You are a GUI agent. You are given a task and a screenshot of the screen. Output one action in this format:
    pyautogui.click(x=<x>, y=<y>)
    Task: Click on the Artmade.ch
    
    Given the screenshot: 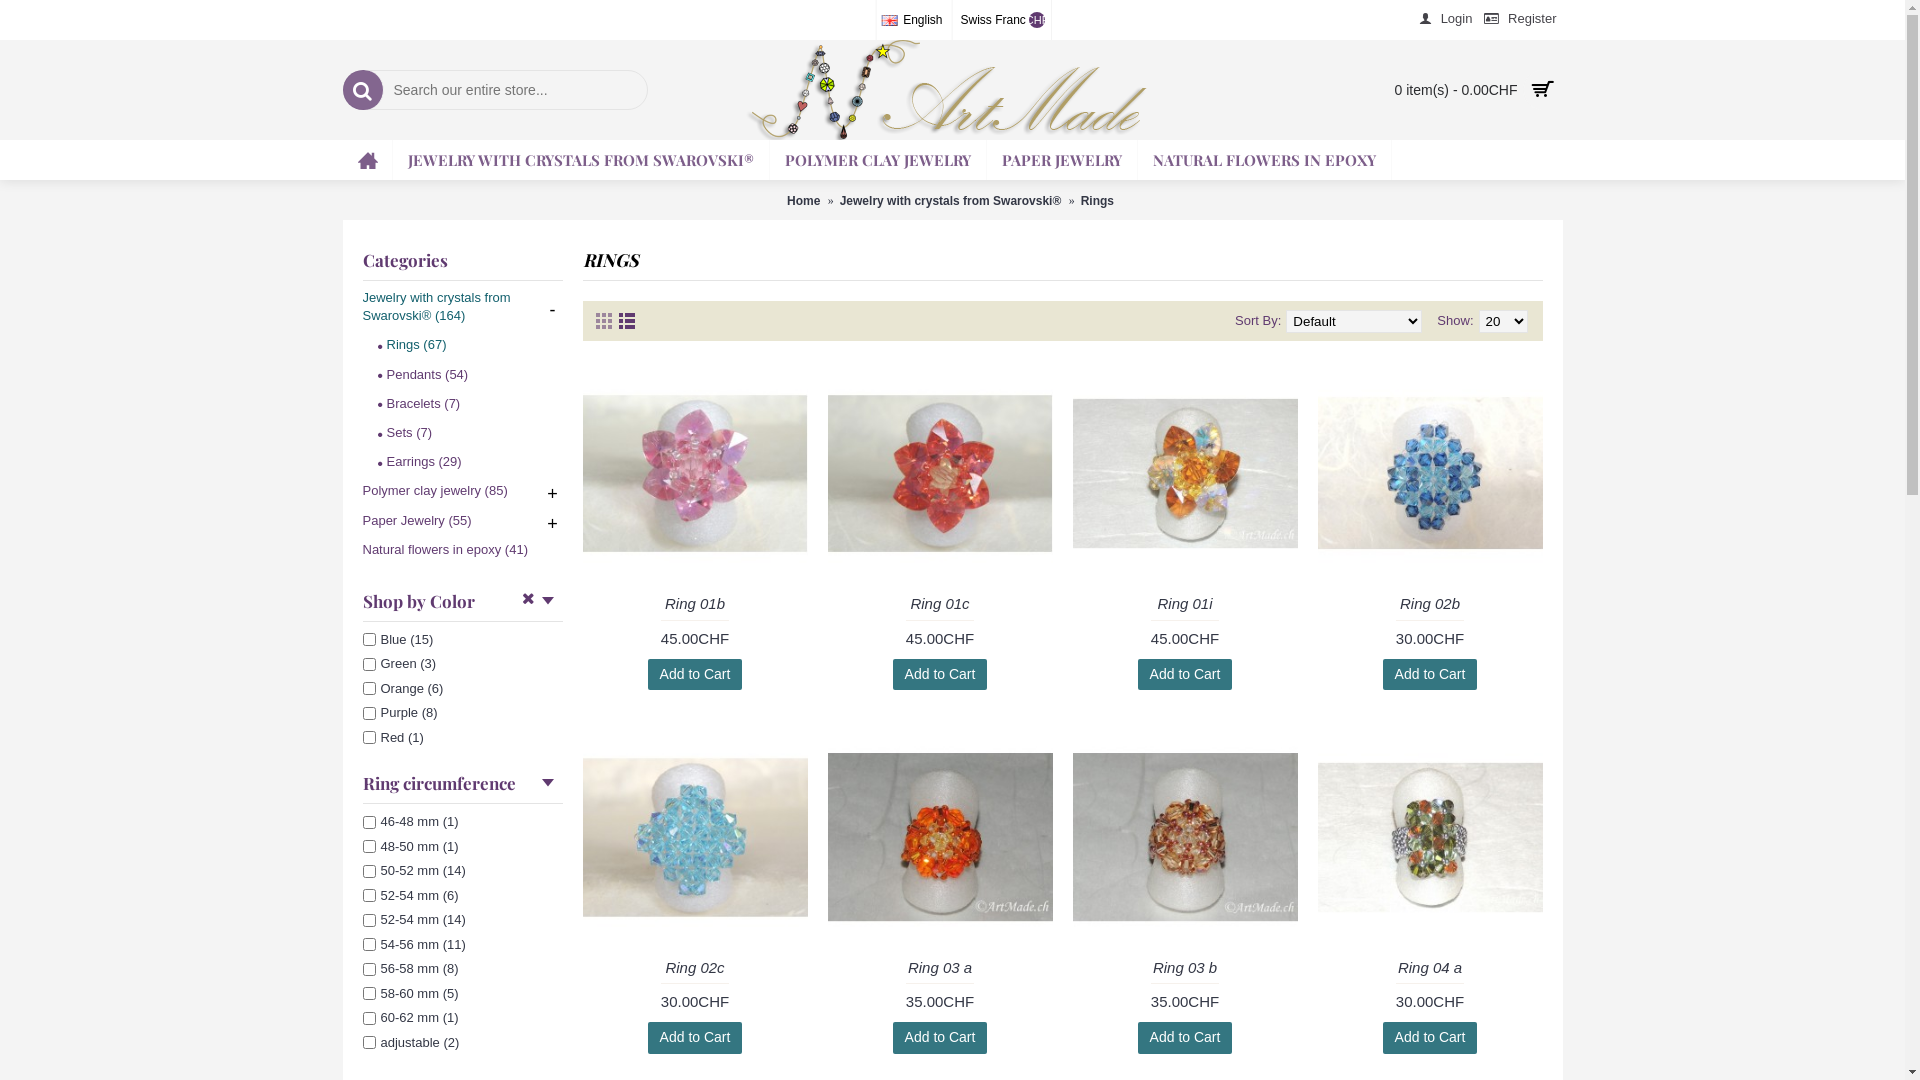 What is the action you would take?
    pyautogui.click(x=953, y=90)
    